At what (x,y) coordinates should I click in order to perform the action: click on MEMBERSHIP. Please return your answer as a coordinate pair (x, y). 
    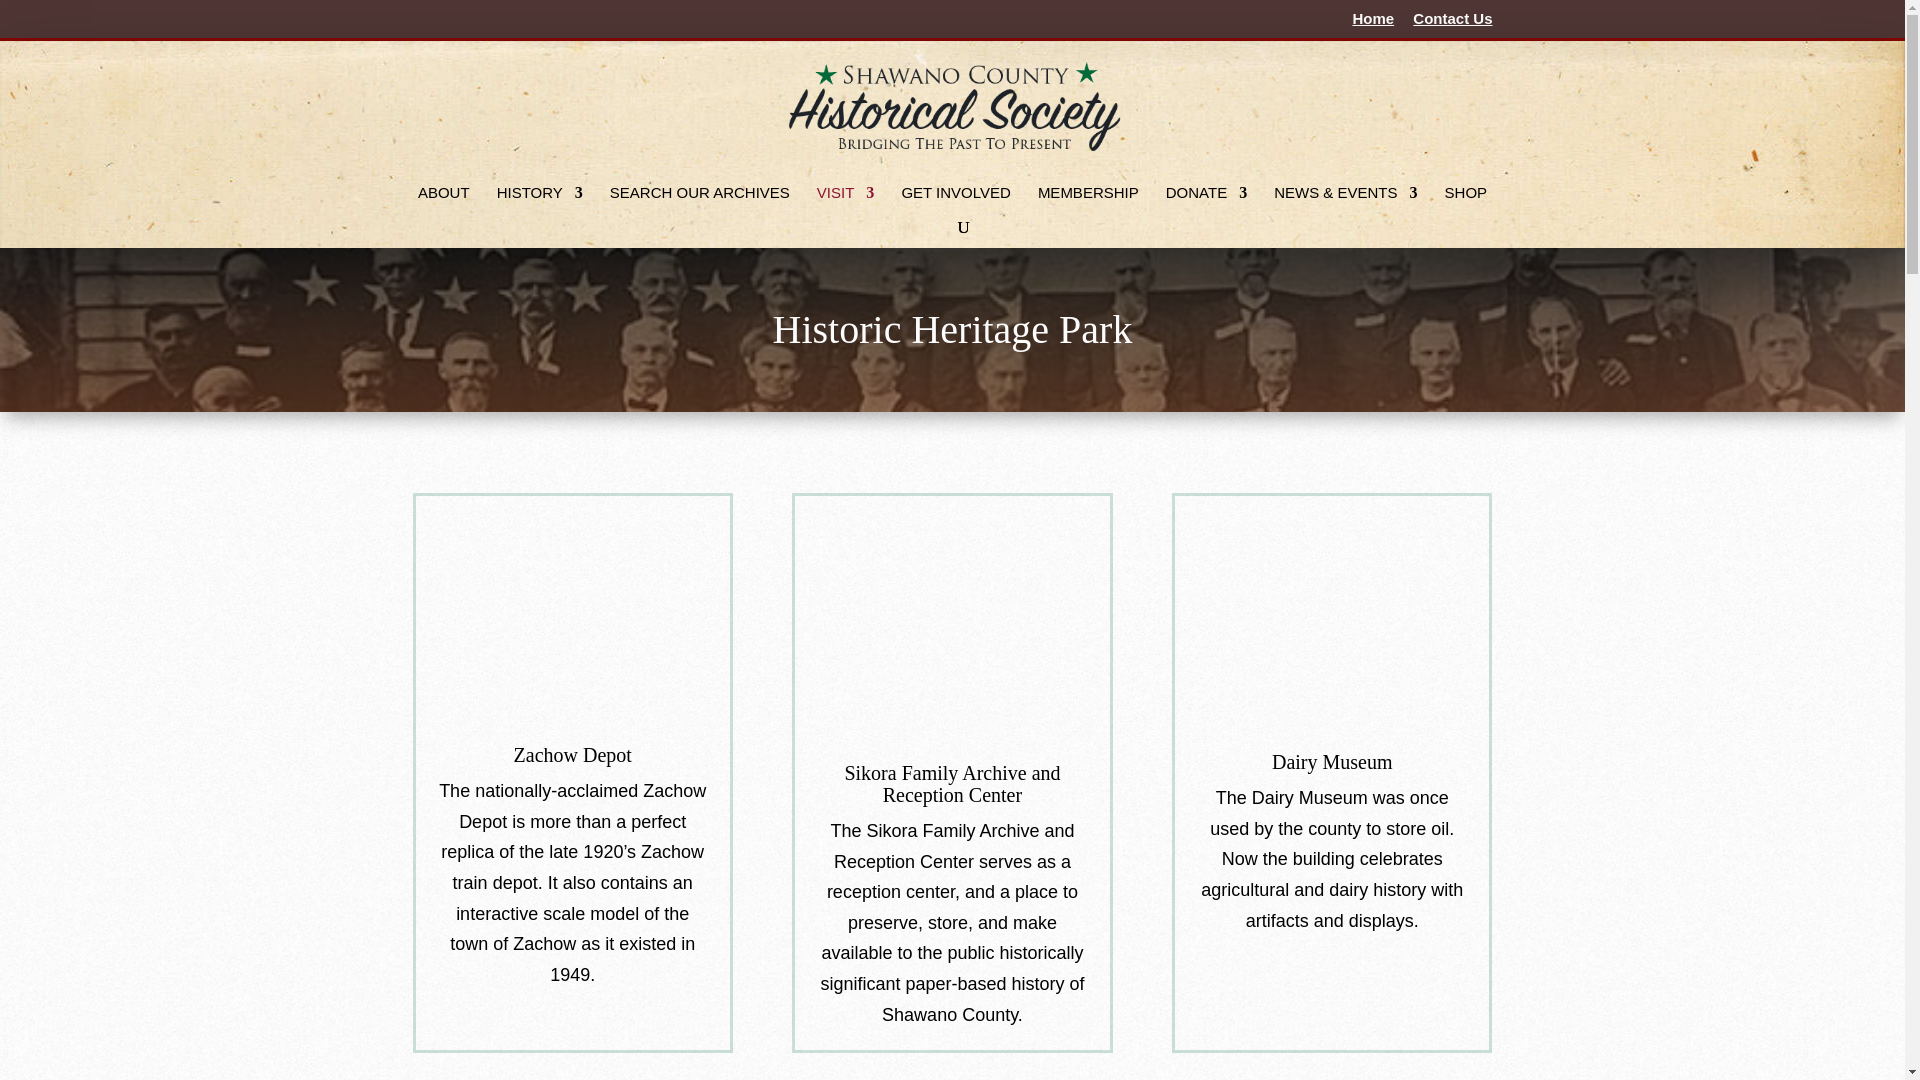
    Looking at the image, I should click on (1088, 204).